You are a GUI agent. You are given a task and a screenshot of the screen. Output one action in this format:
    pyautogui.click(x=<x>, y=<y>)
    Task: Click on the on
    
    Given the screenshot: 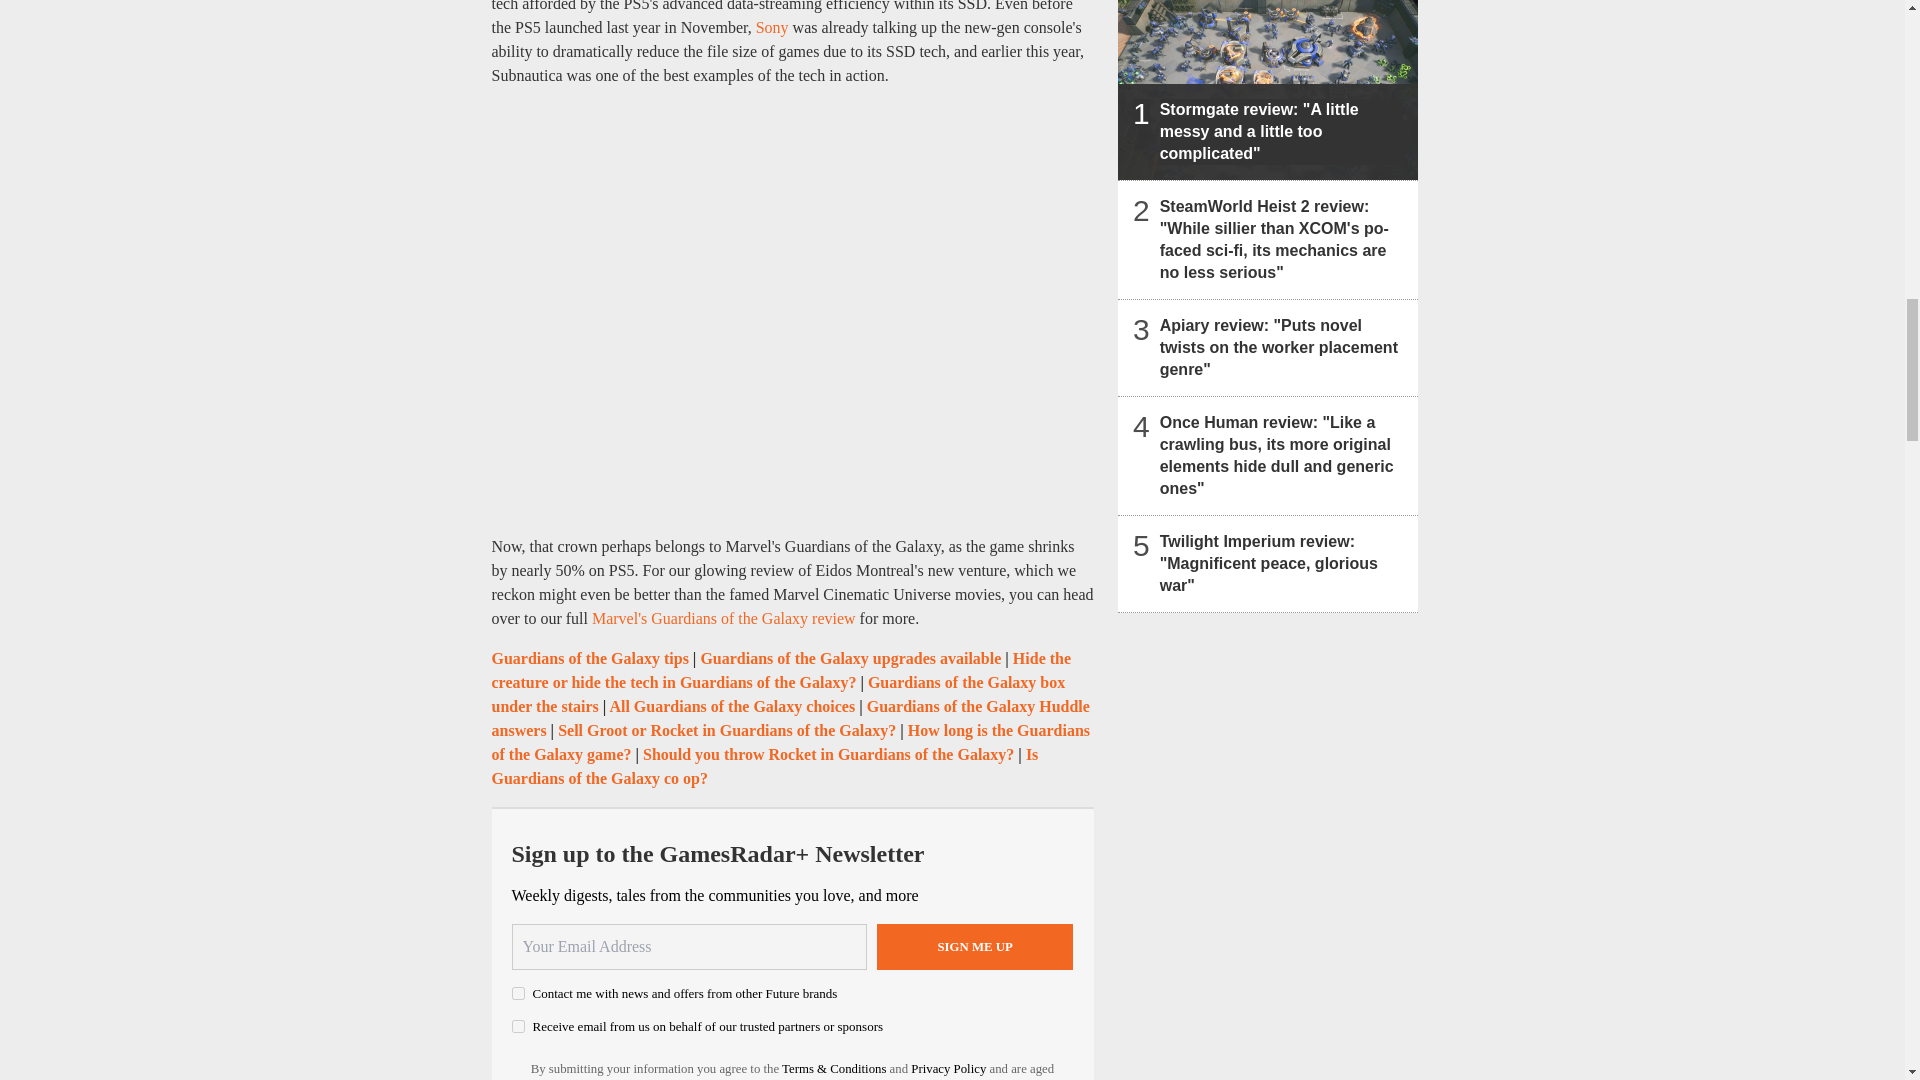 What is the action you would take?
    pyautogui.click(x=518, y=994)
    